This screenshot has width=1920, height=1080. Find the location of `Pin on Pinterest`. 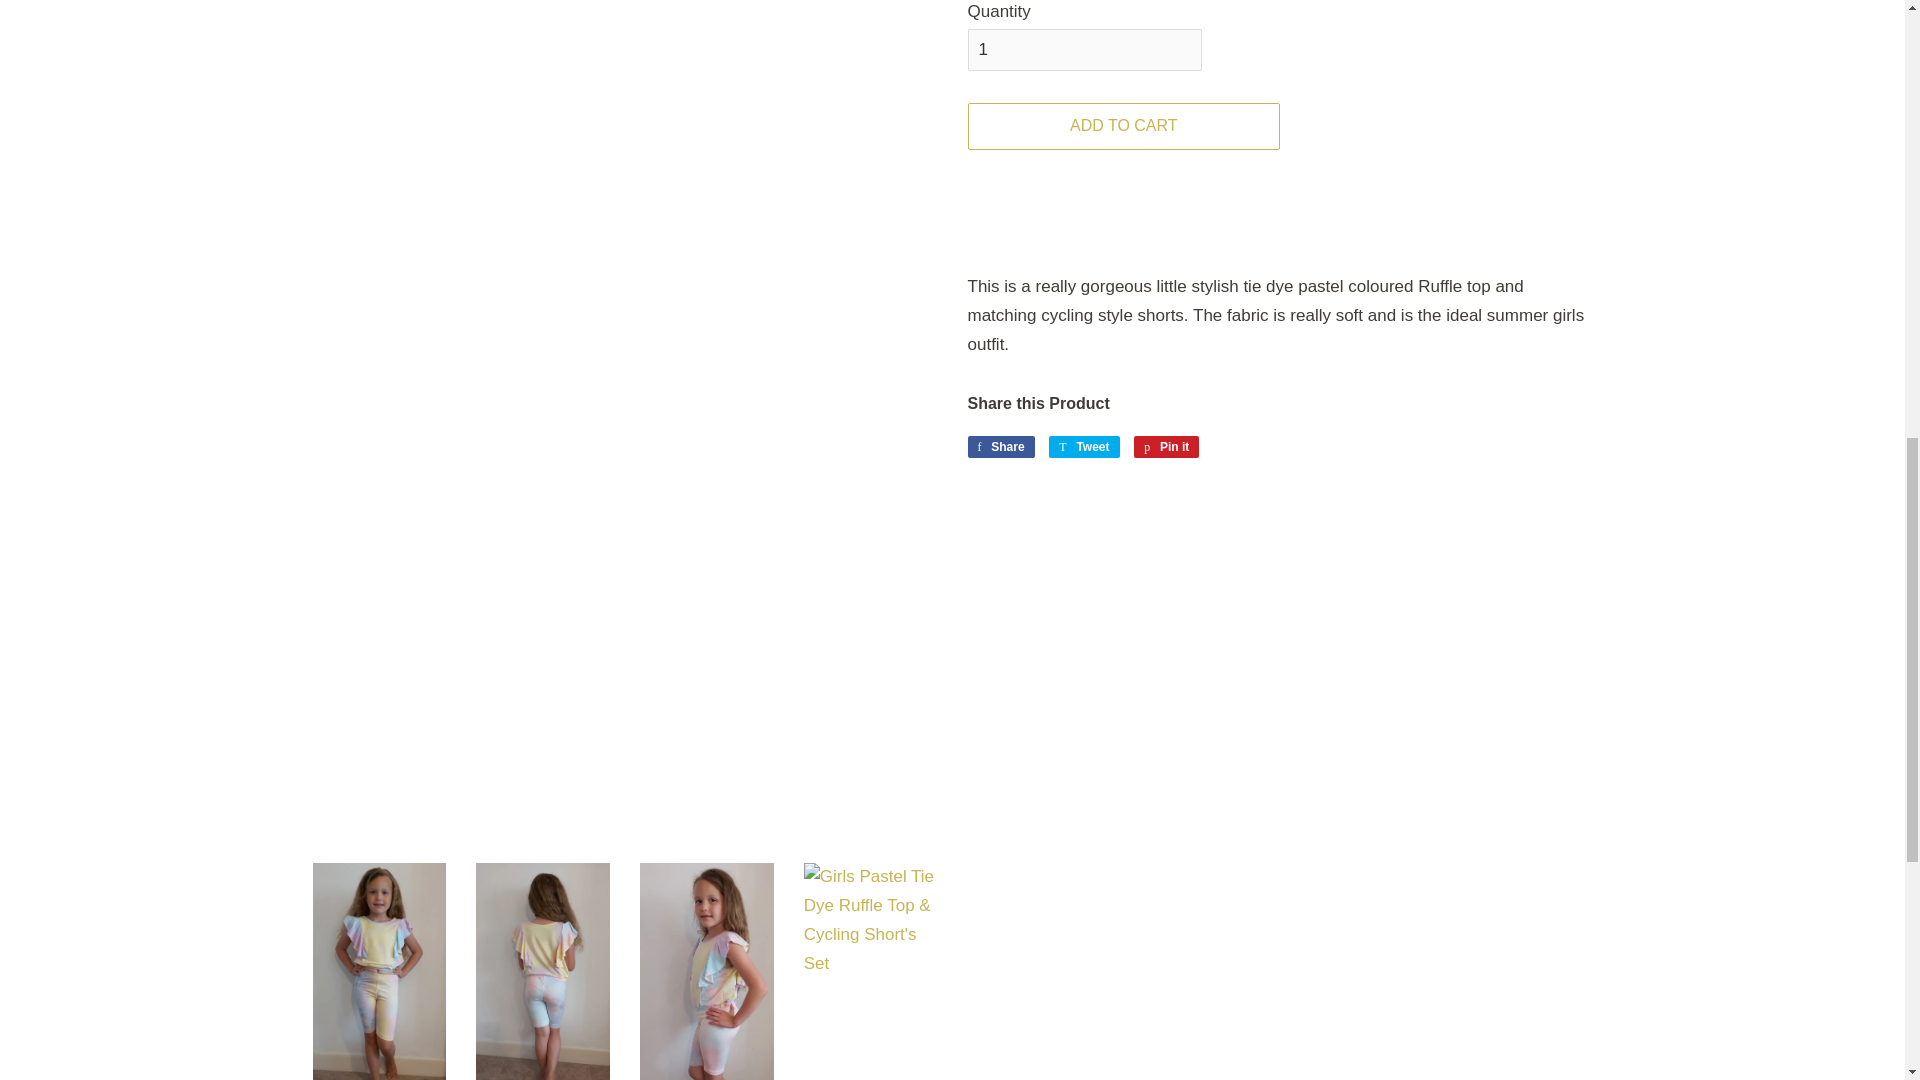

Pin on Pinterest is located at coordinates (1166, 446).